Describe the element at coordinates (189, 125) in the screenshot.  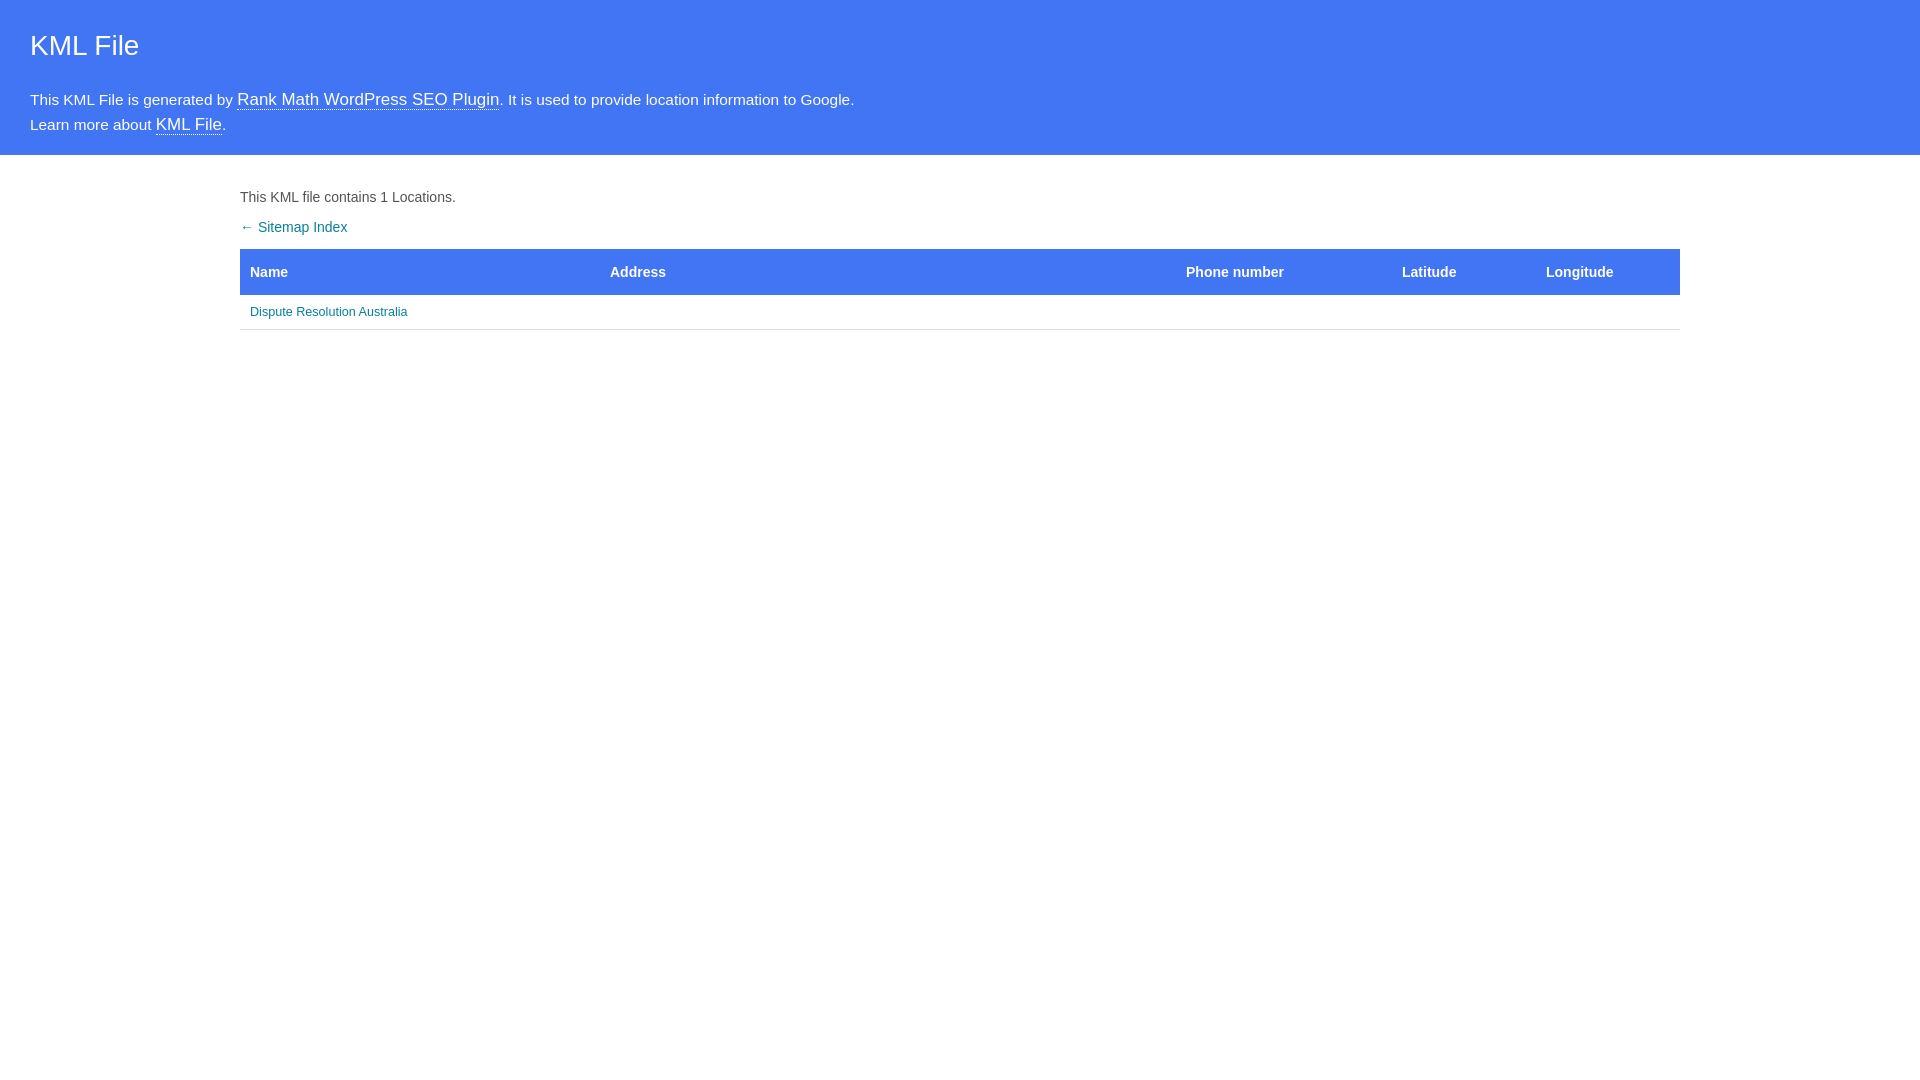
I see `KML File` at that location.